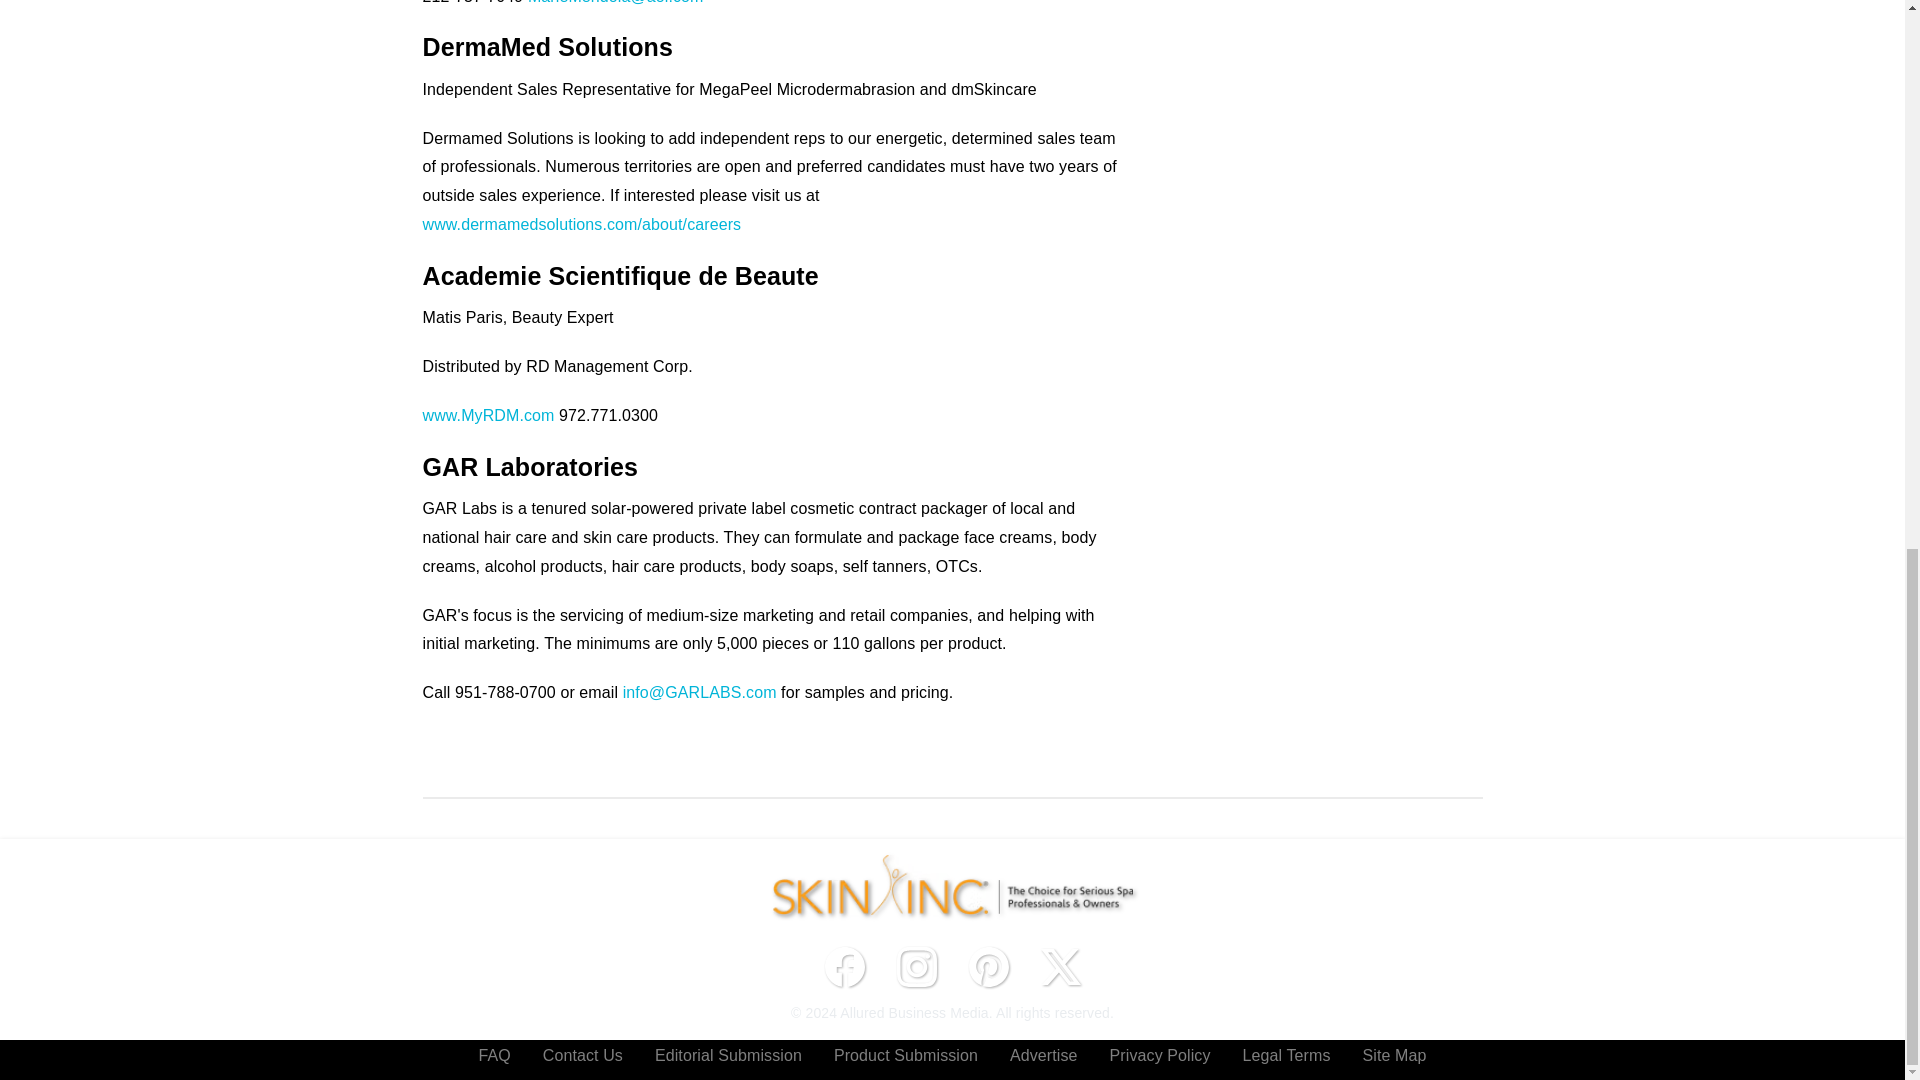  What do you see at coordinates (988, 967) in the screenshot?
I see `Pinterest icon` at bounding box center [988, 967].